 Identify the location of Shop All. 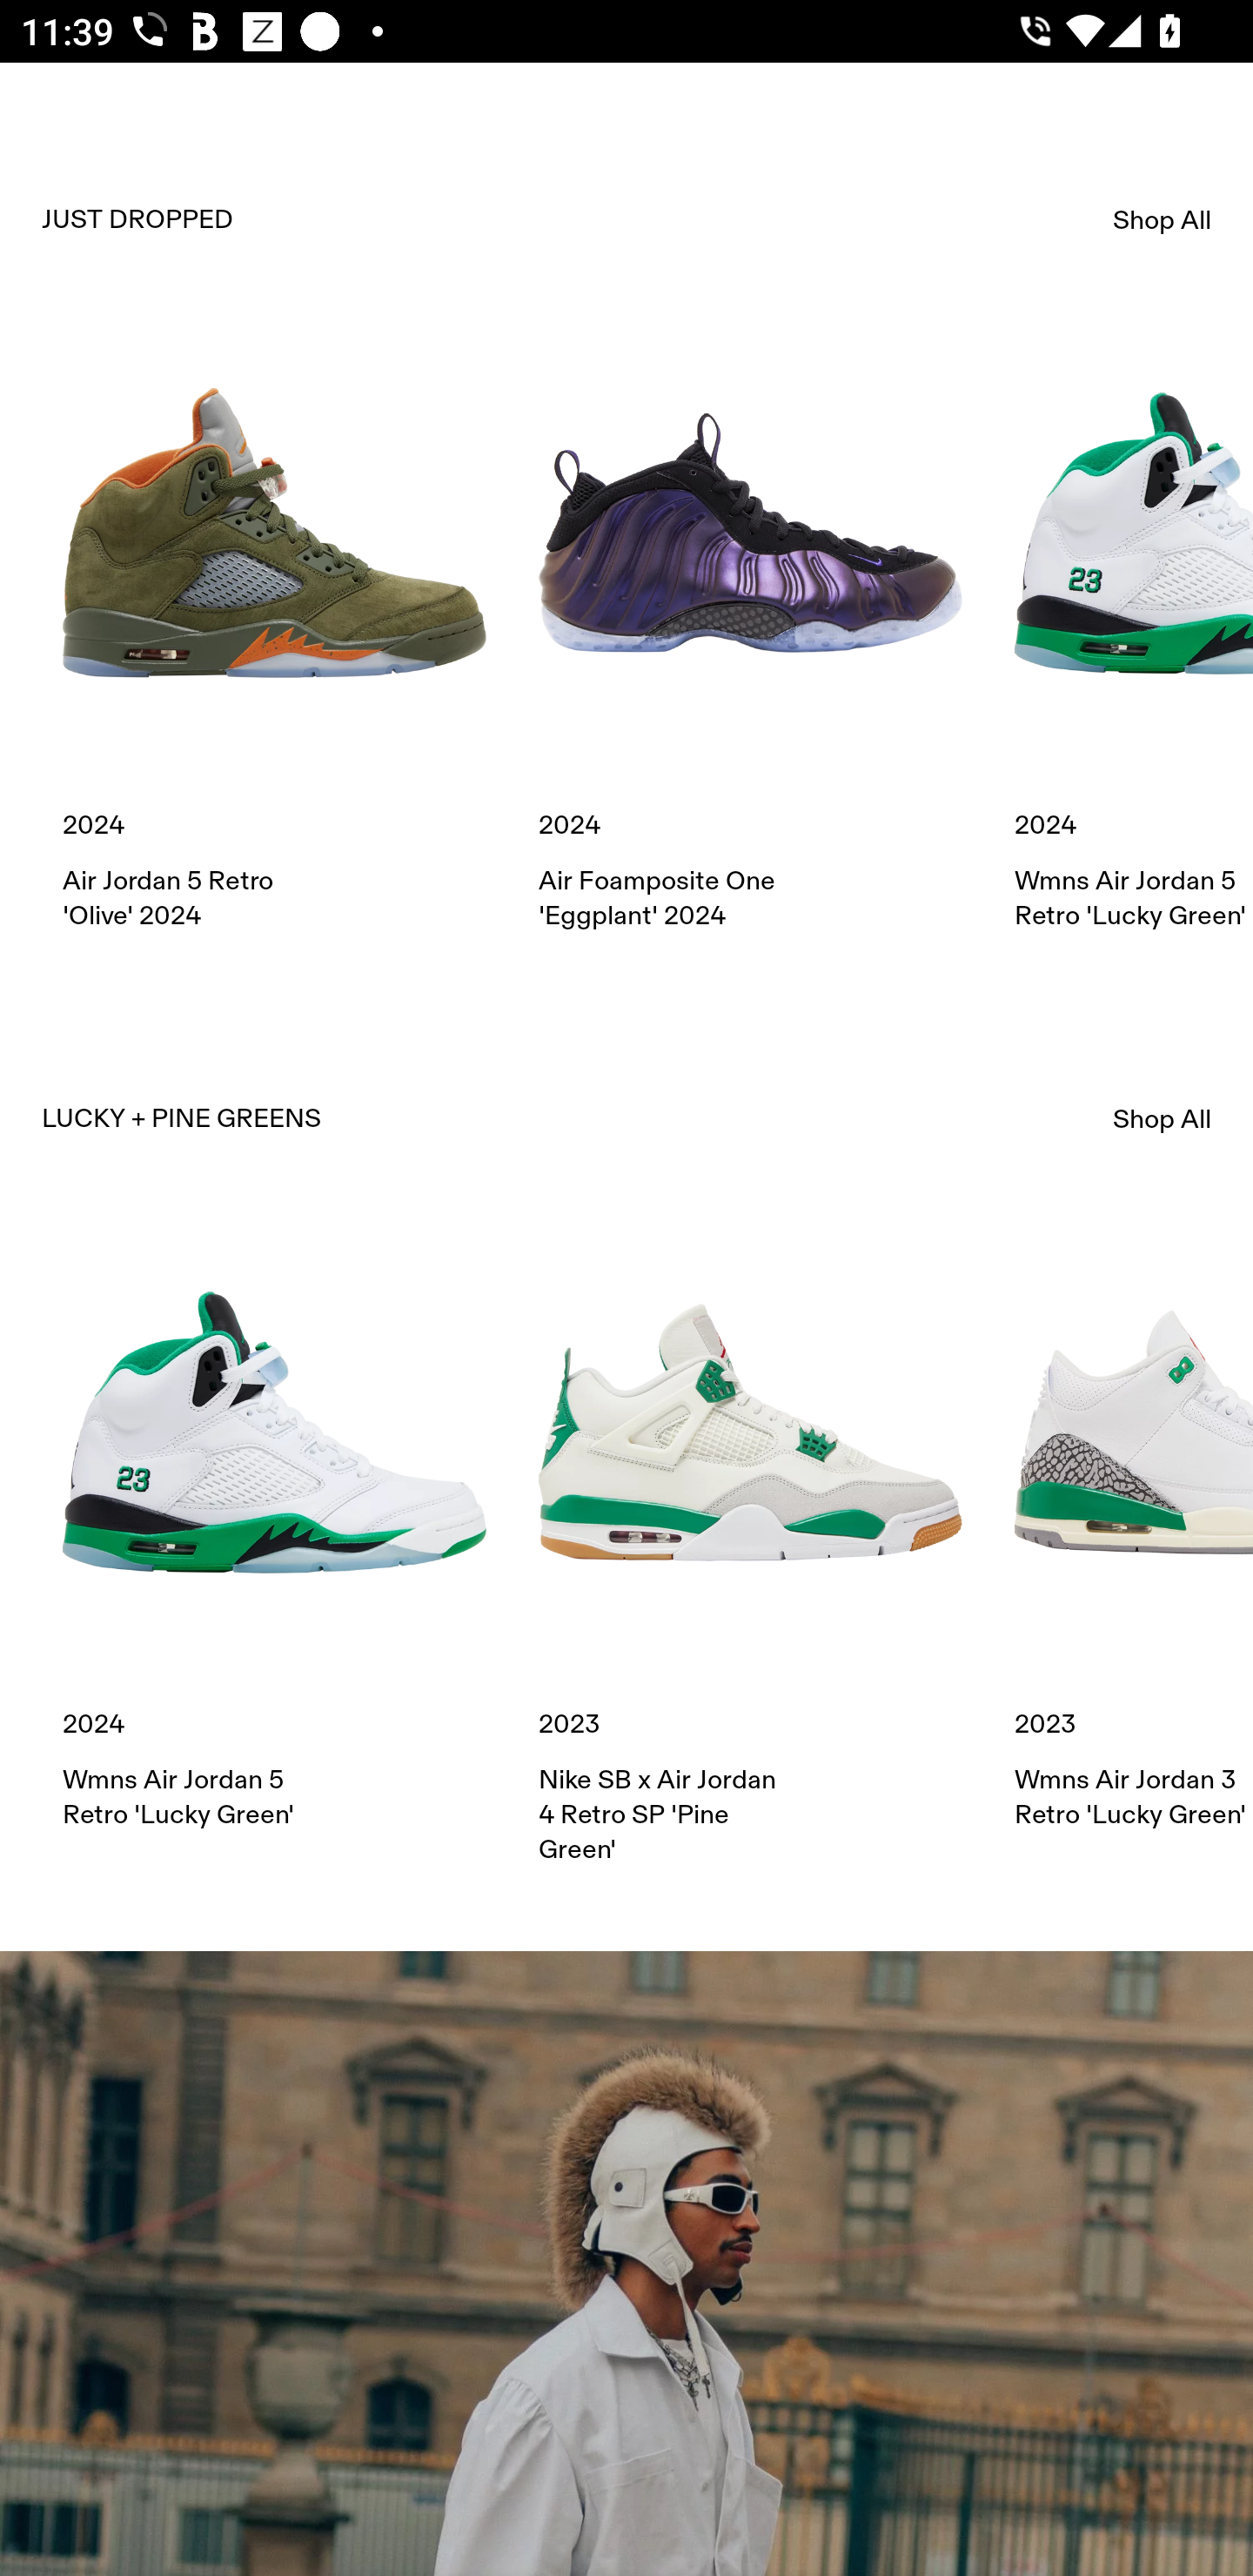
(1163, 220).